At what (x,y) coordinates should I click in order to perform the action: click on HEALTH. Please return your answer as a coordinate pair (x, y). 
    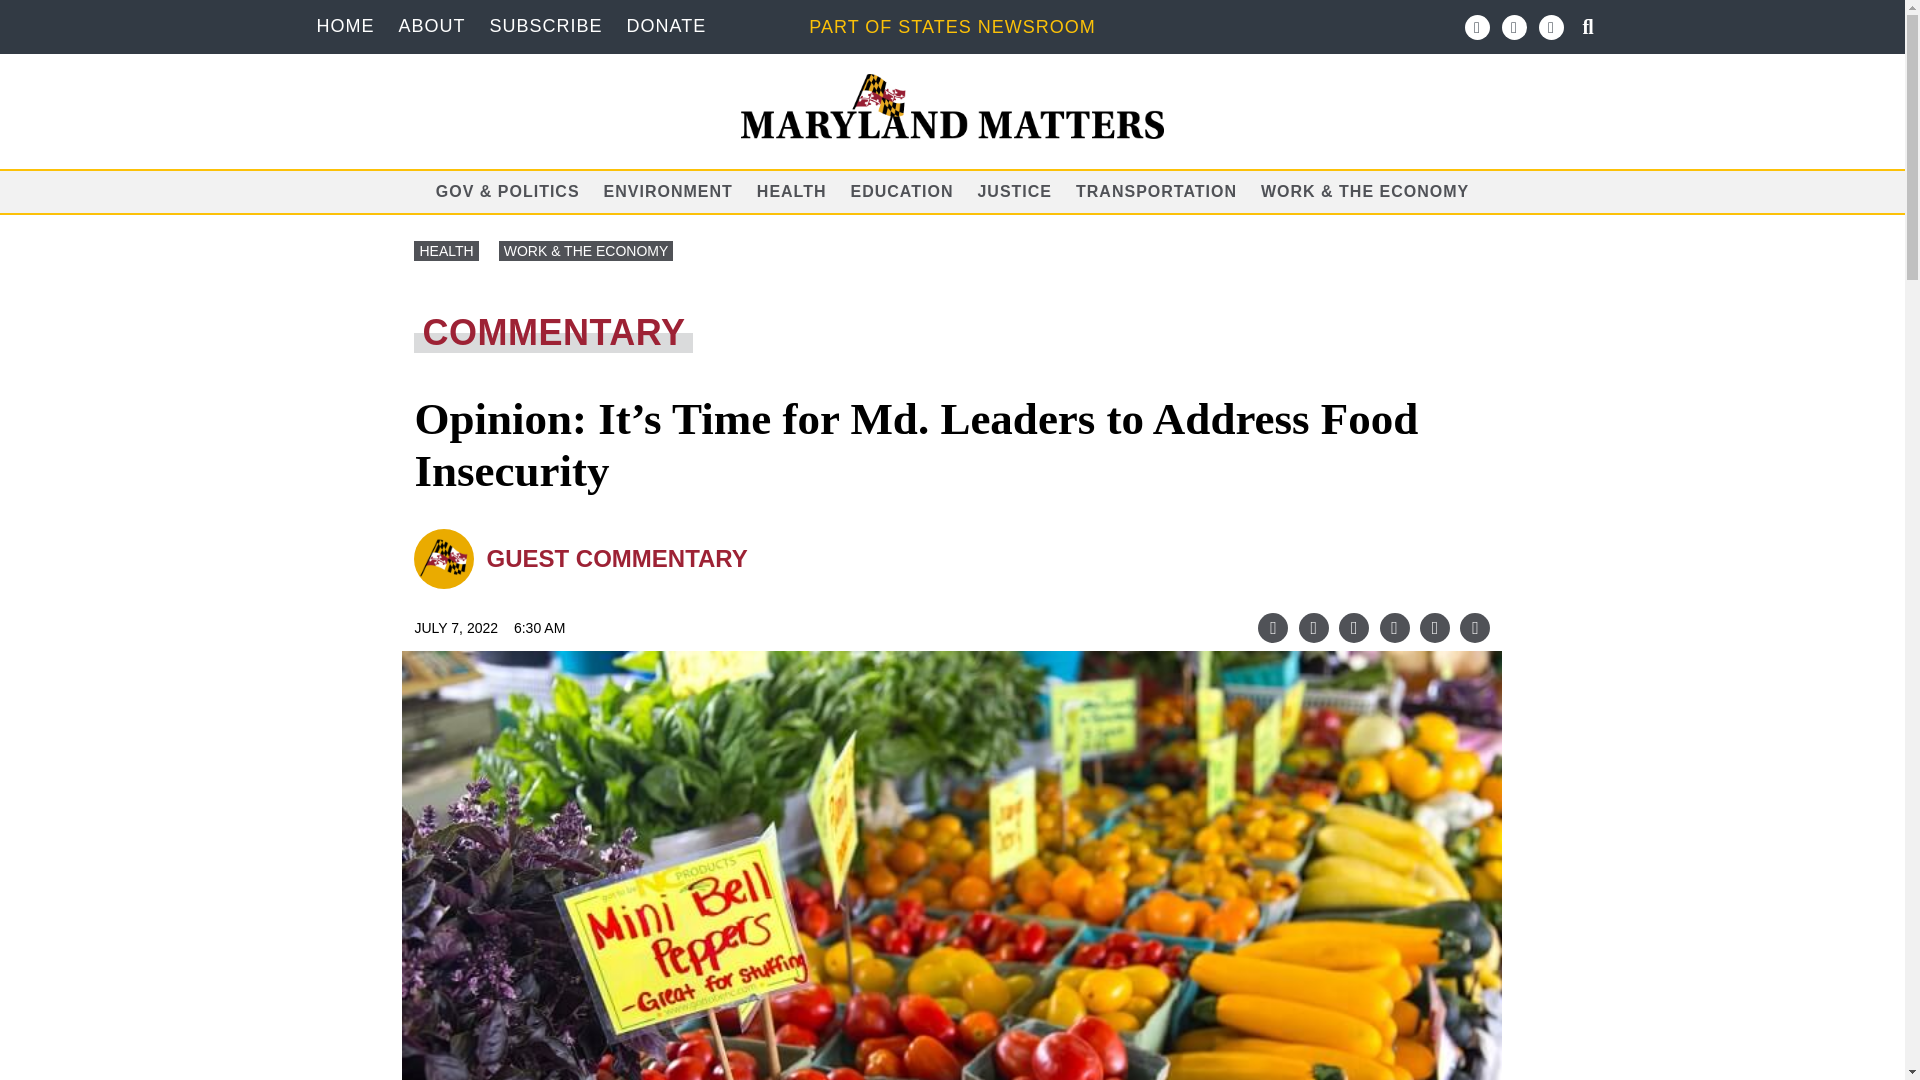
    Looking at the image, I should click on (792, 190).